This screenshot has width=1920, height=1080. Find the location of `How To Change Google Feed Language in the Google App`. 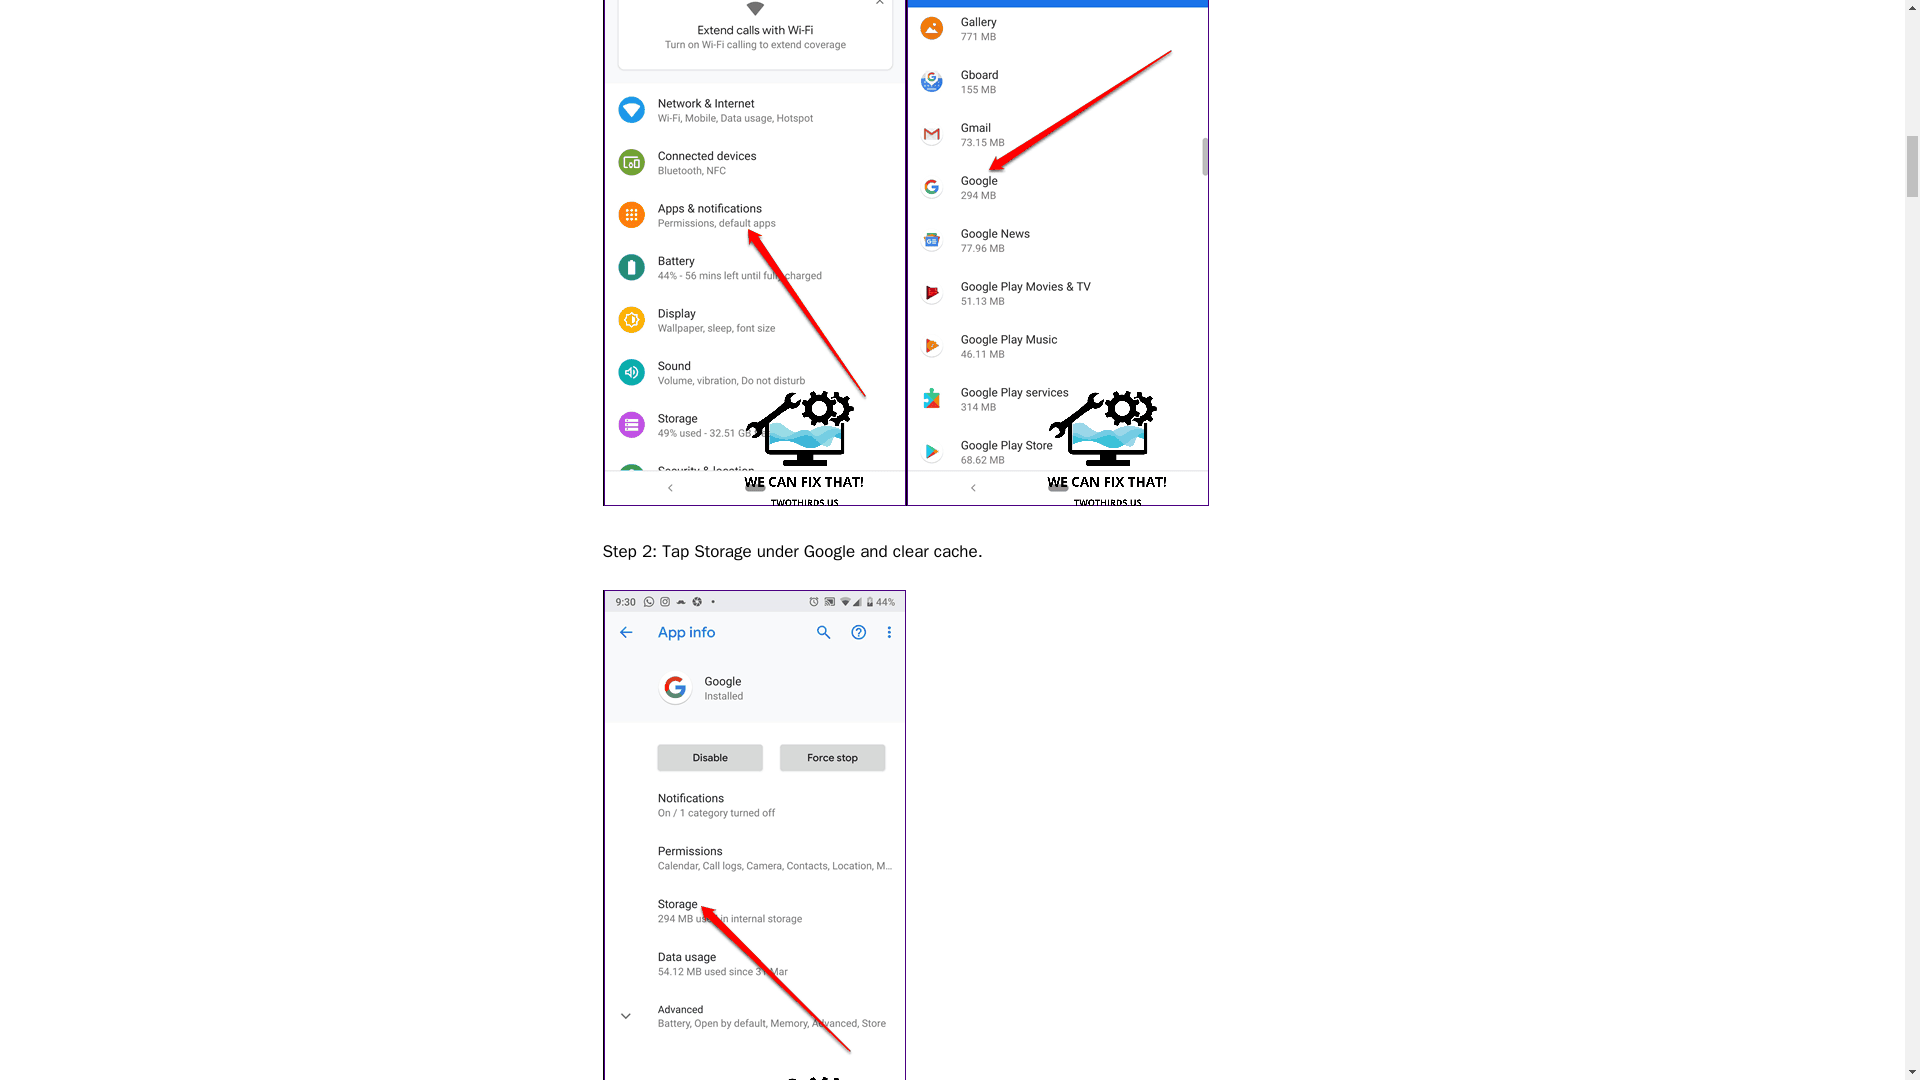

How To Change Google Feed Language in the Google App is located at coordinates (753, 253).